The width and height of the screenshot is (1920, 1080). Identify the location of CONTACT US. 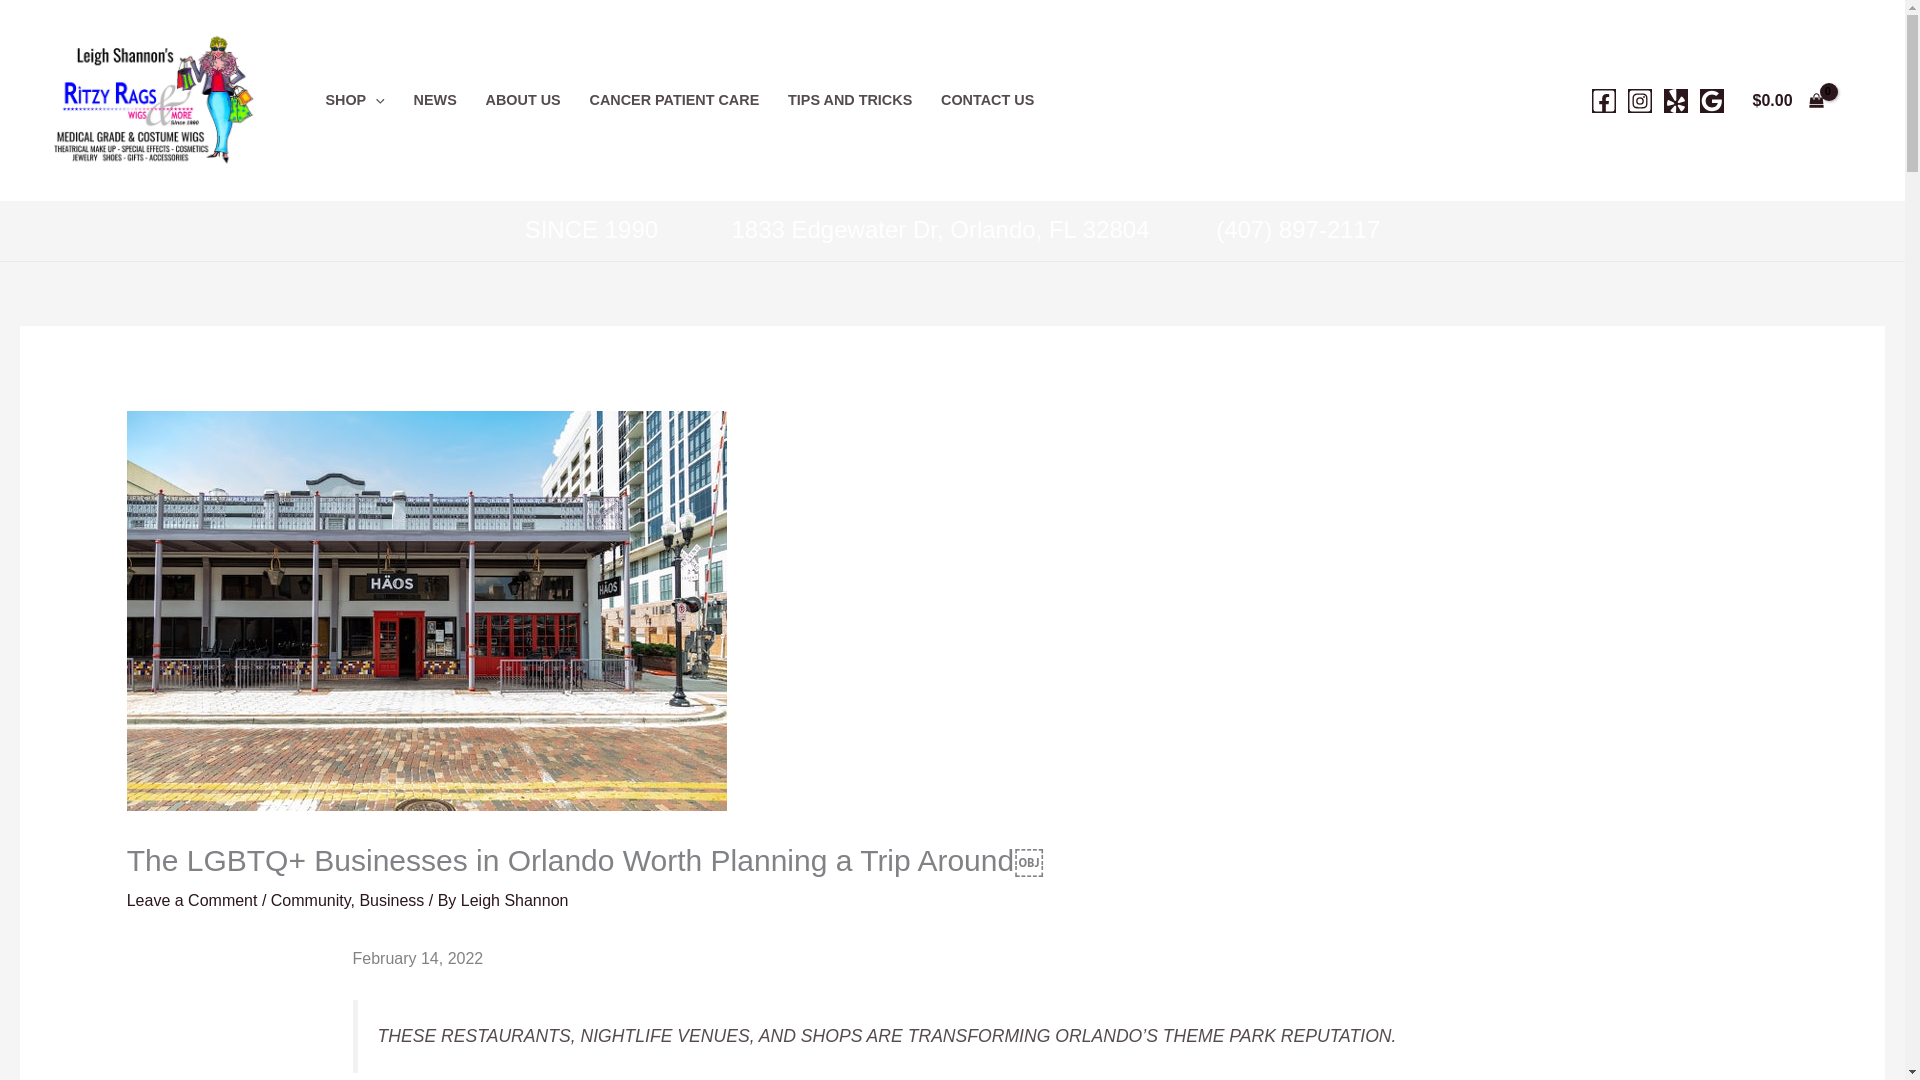
(988, 100).